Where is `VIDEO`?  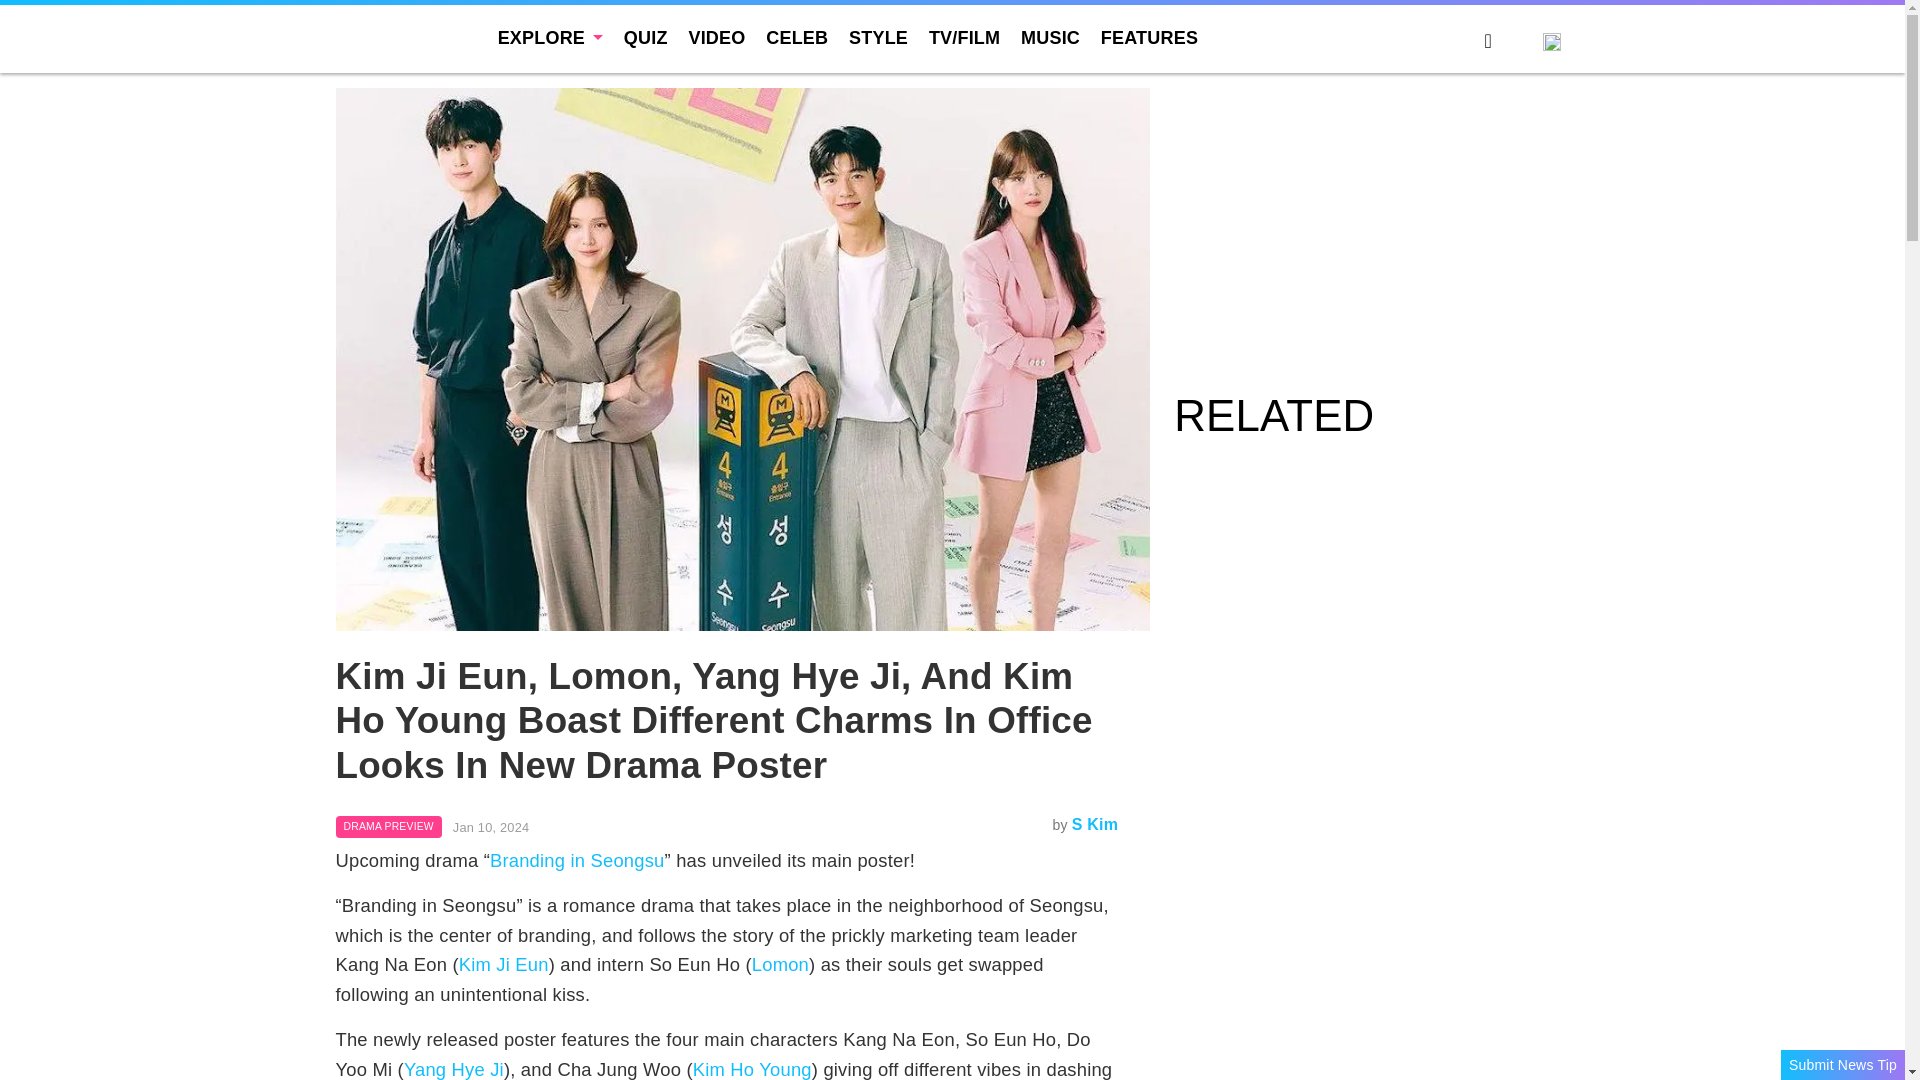
VIDEO is located at coordinates (716, 38).